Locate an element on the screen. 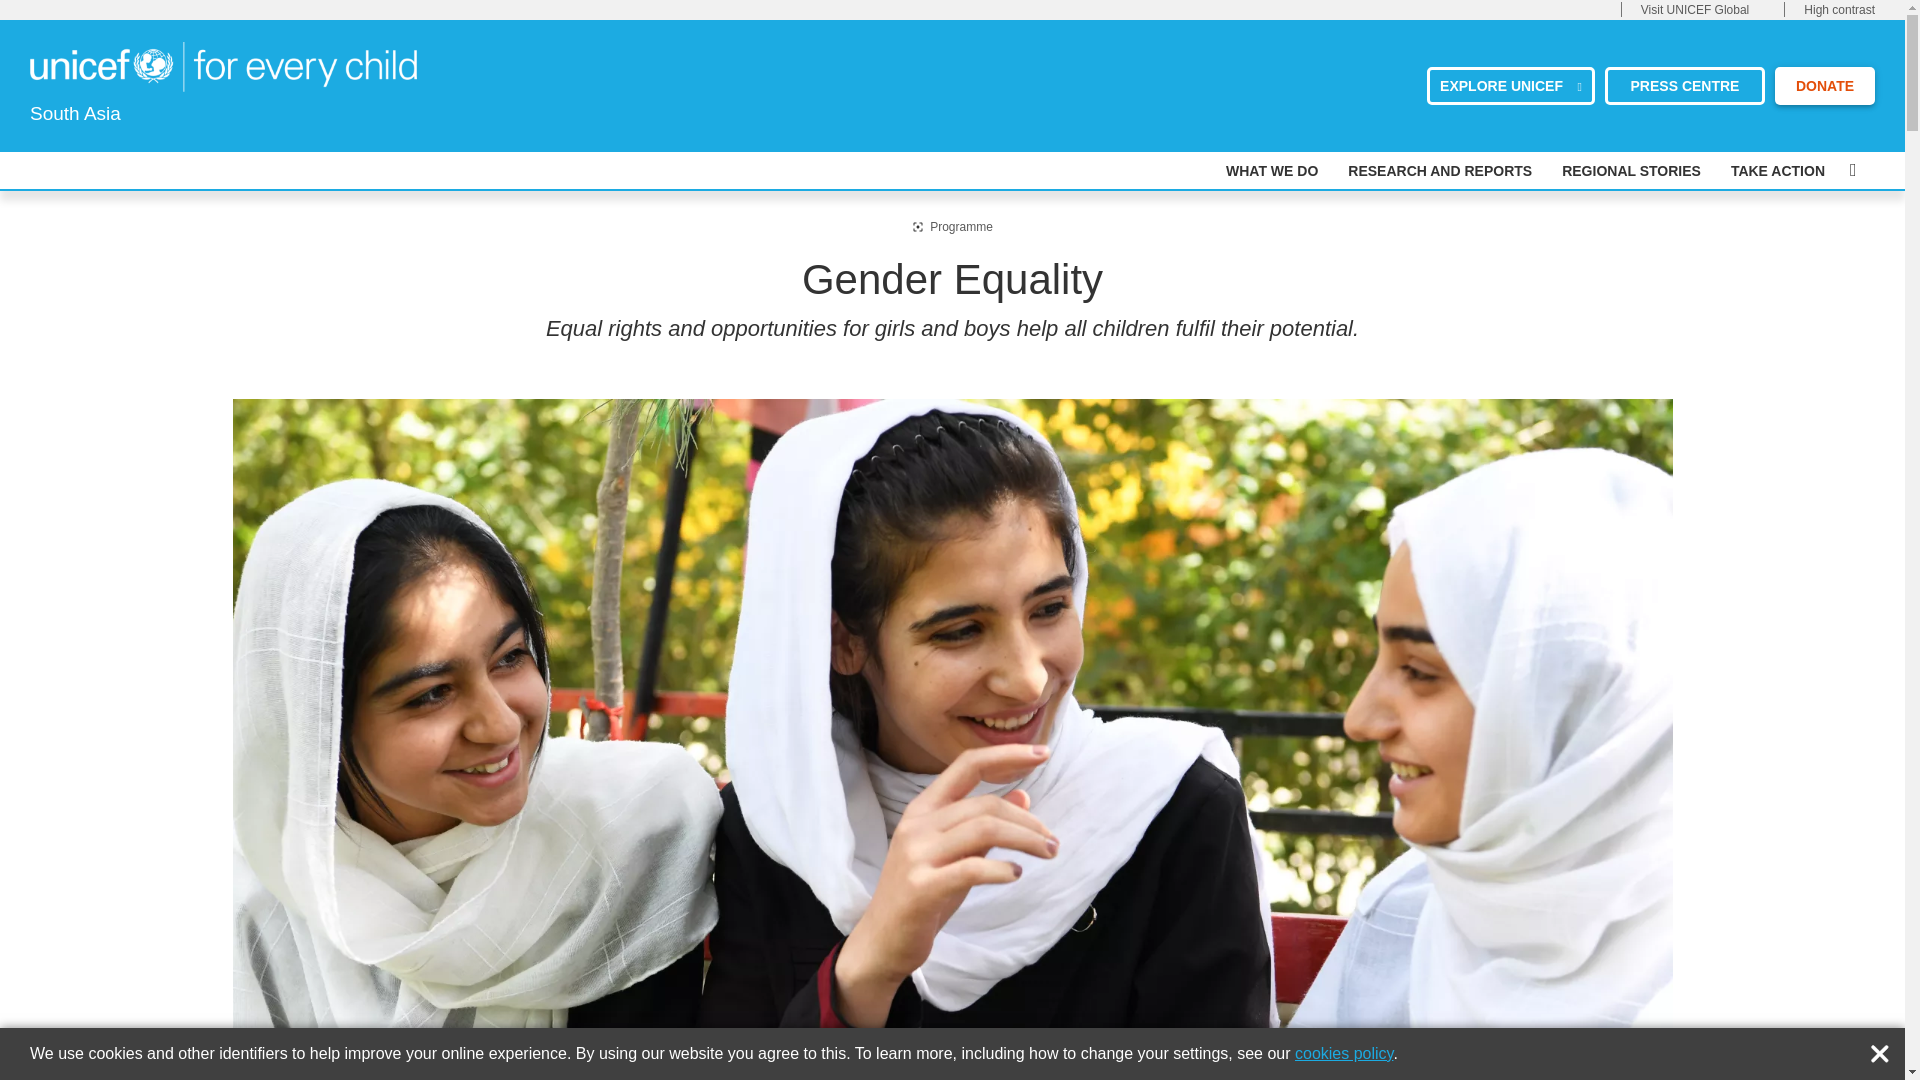 This screenshot has width=1920, height=1080. REGIONAL STORIES is located at coordinates (1632, 171).